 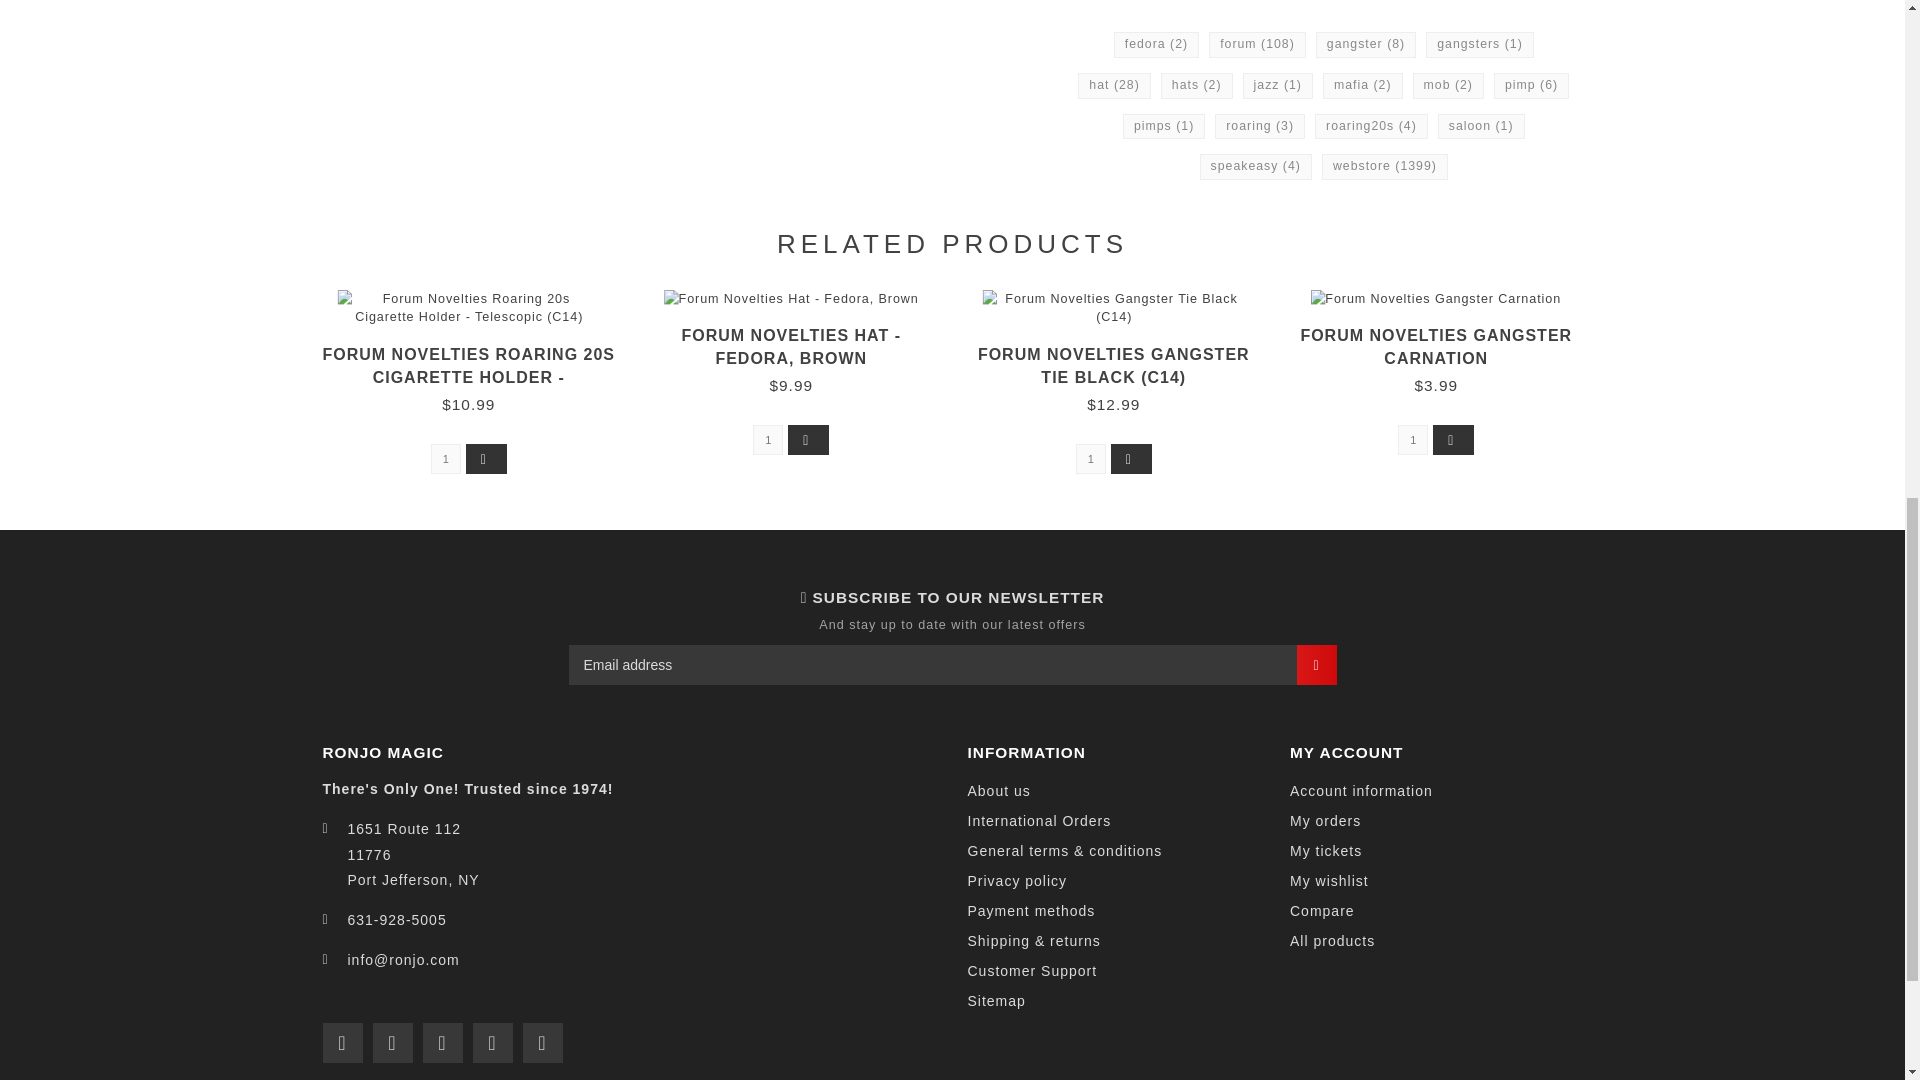 I want to click on 1, so click(x=445, y=458).